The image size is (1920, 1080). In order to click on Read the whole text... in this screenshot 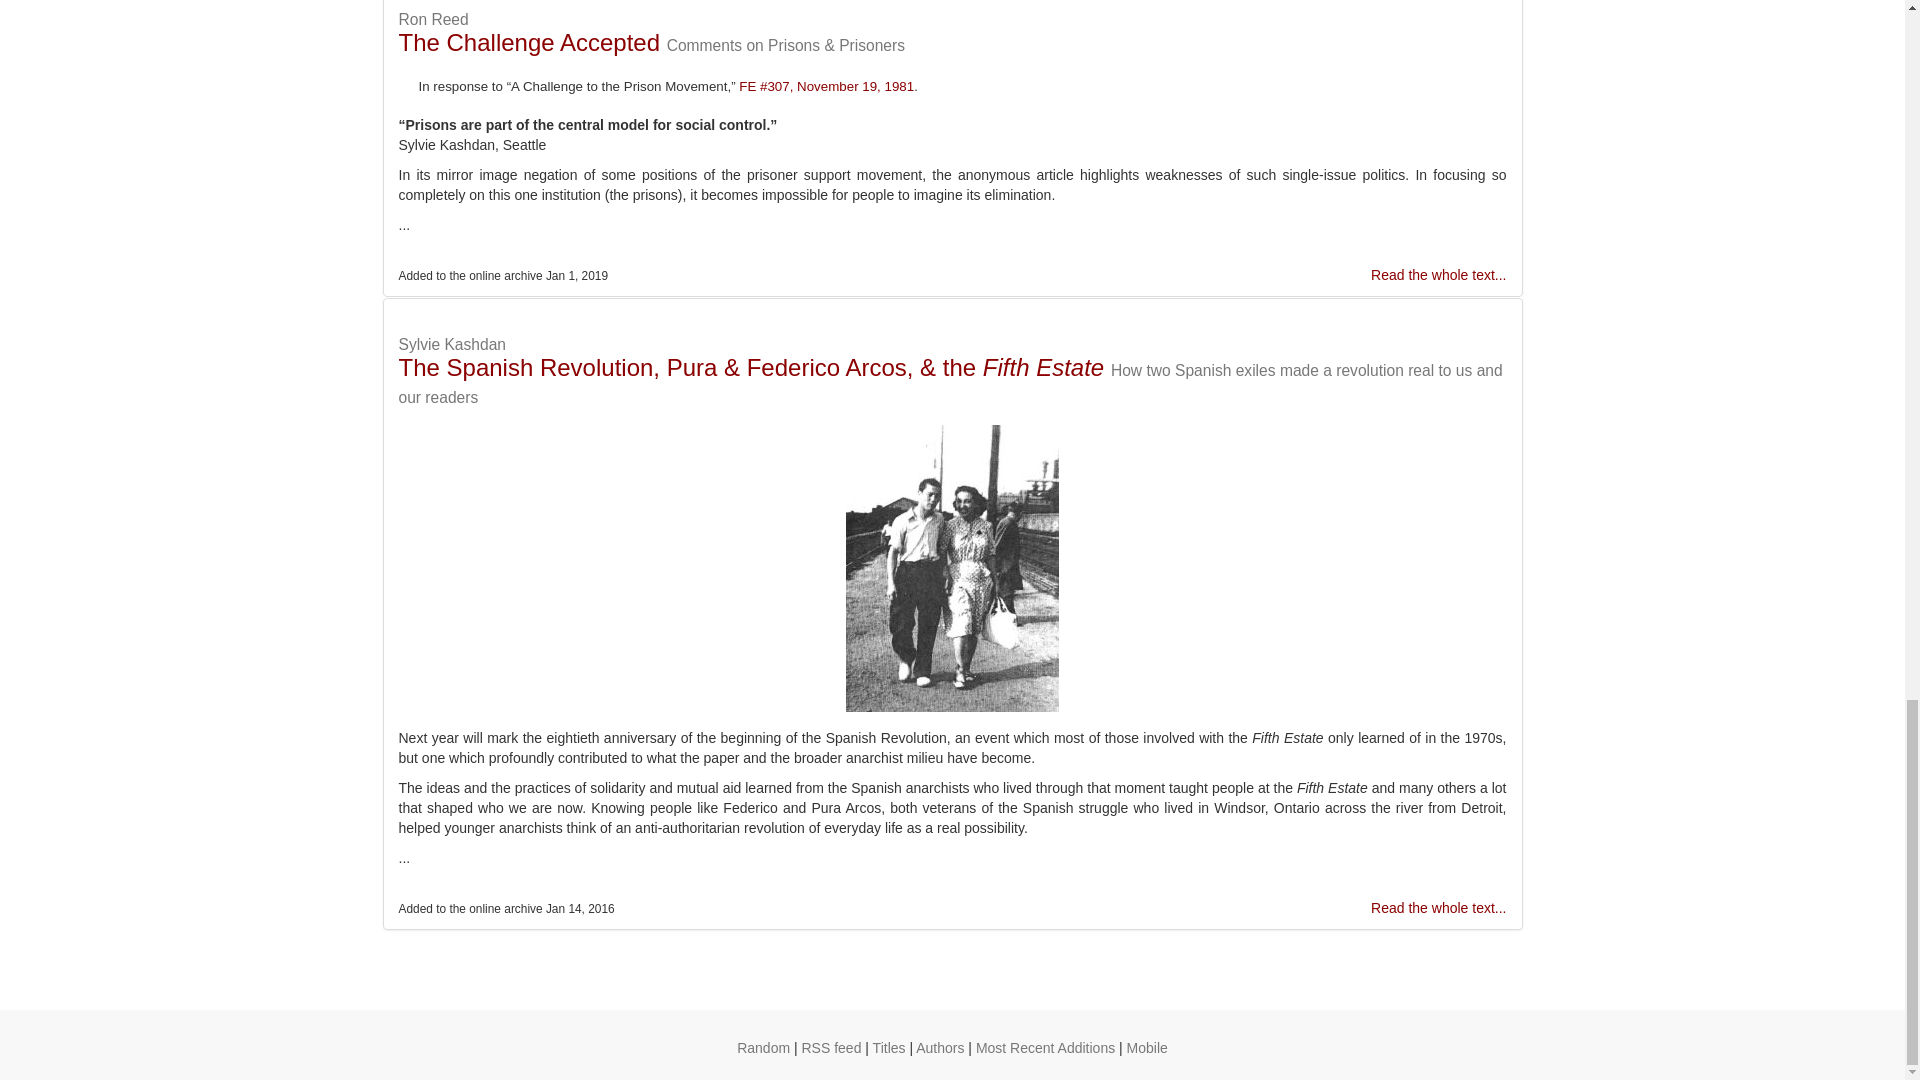, I will do `click(1438, 274)`.